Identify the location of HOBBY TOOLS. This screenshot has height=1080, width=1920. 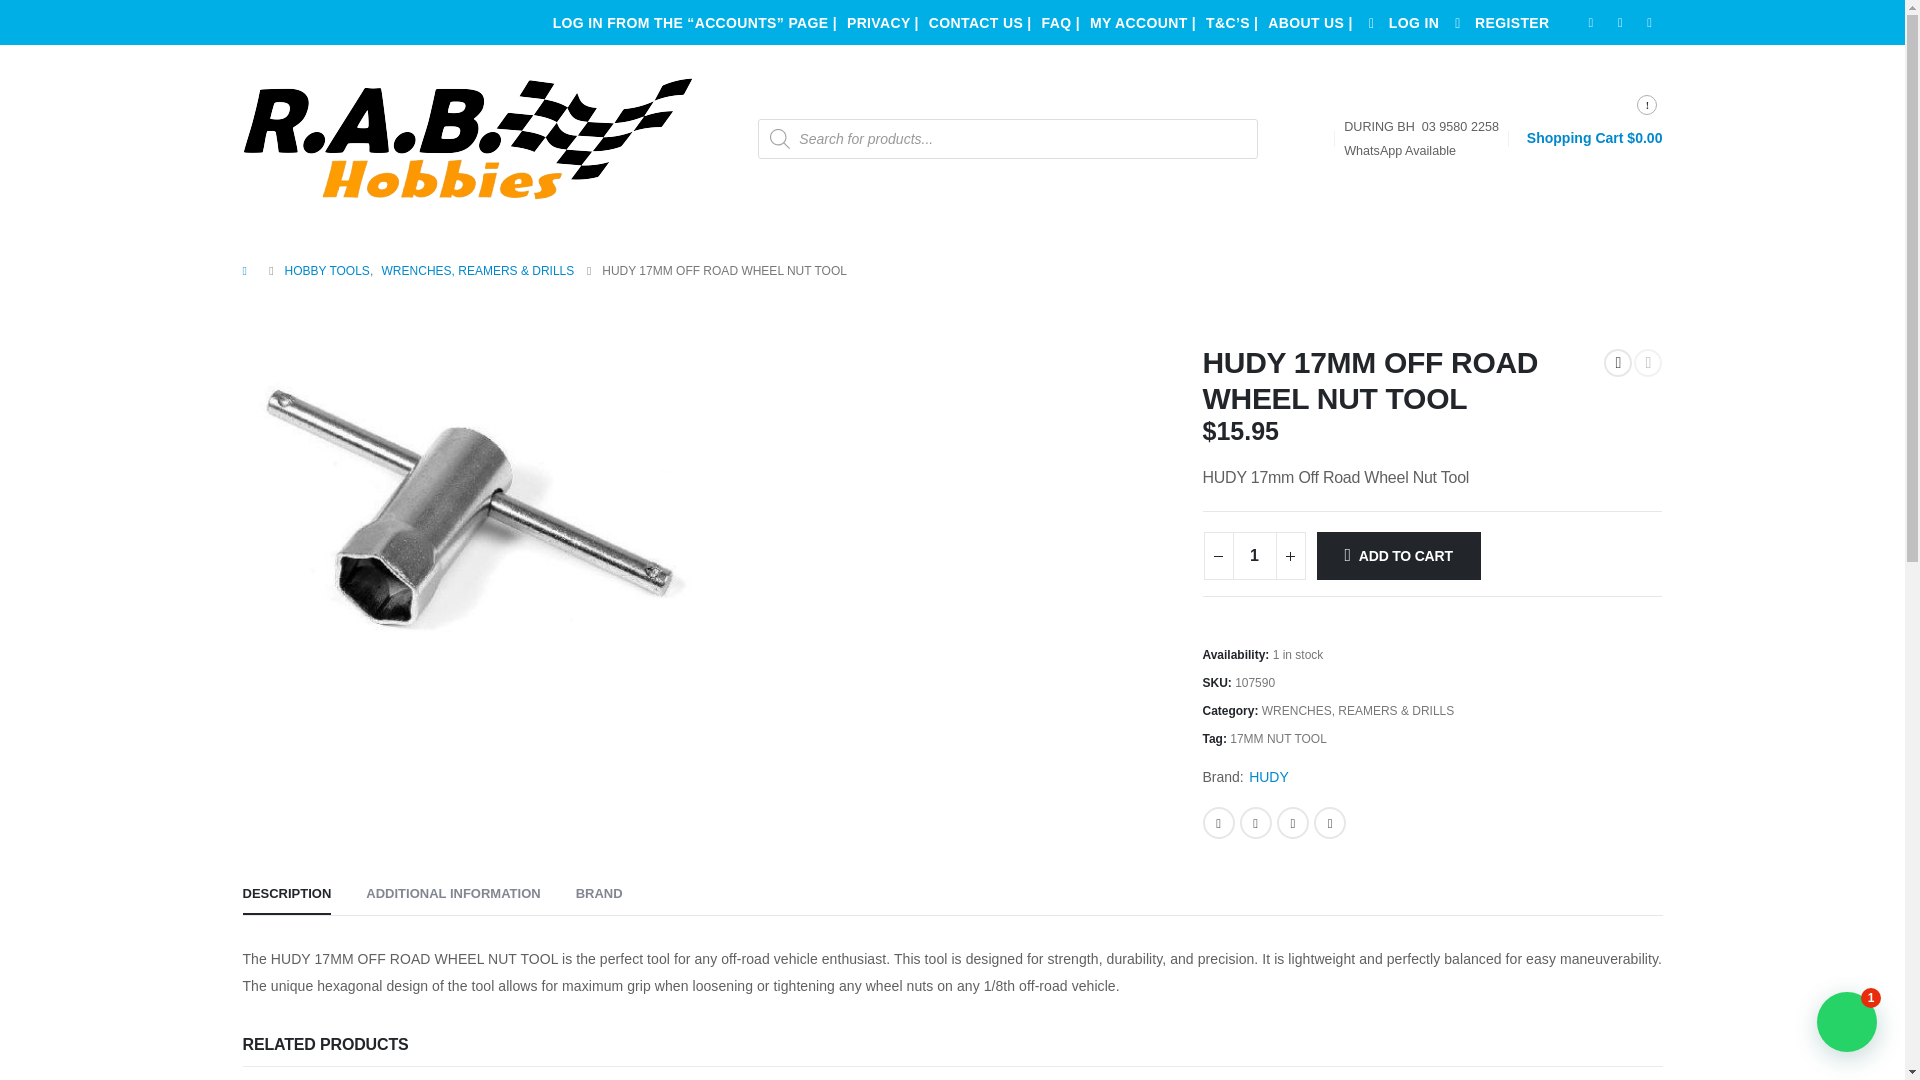
(326, 270).